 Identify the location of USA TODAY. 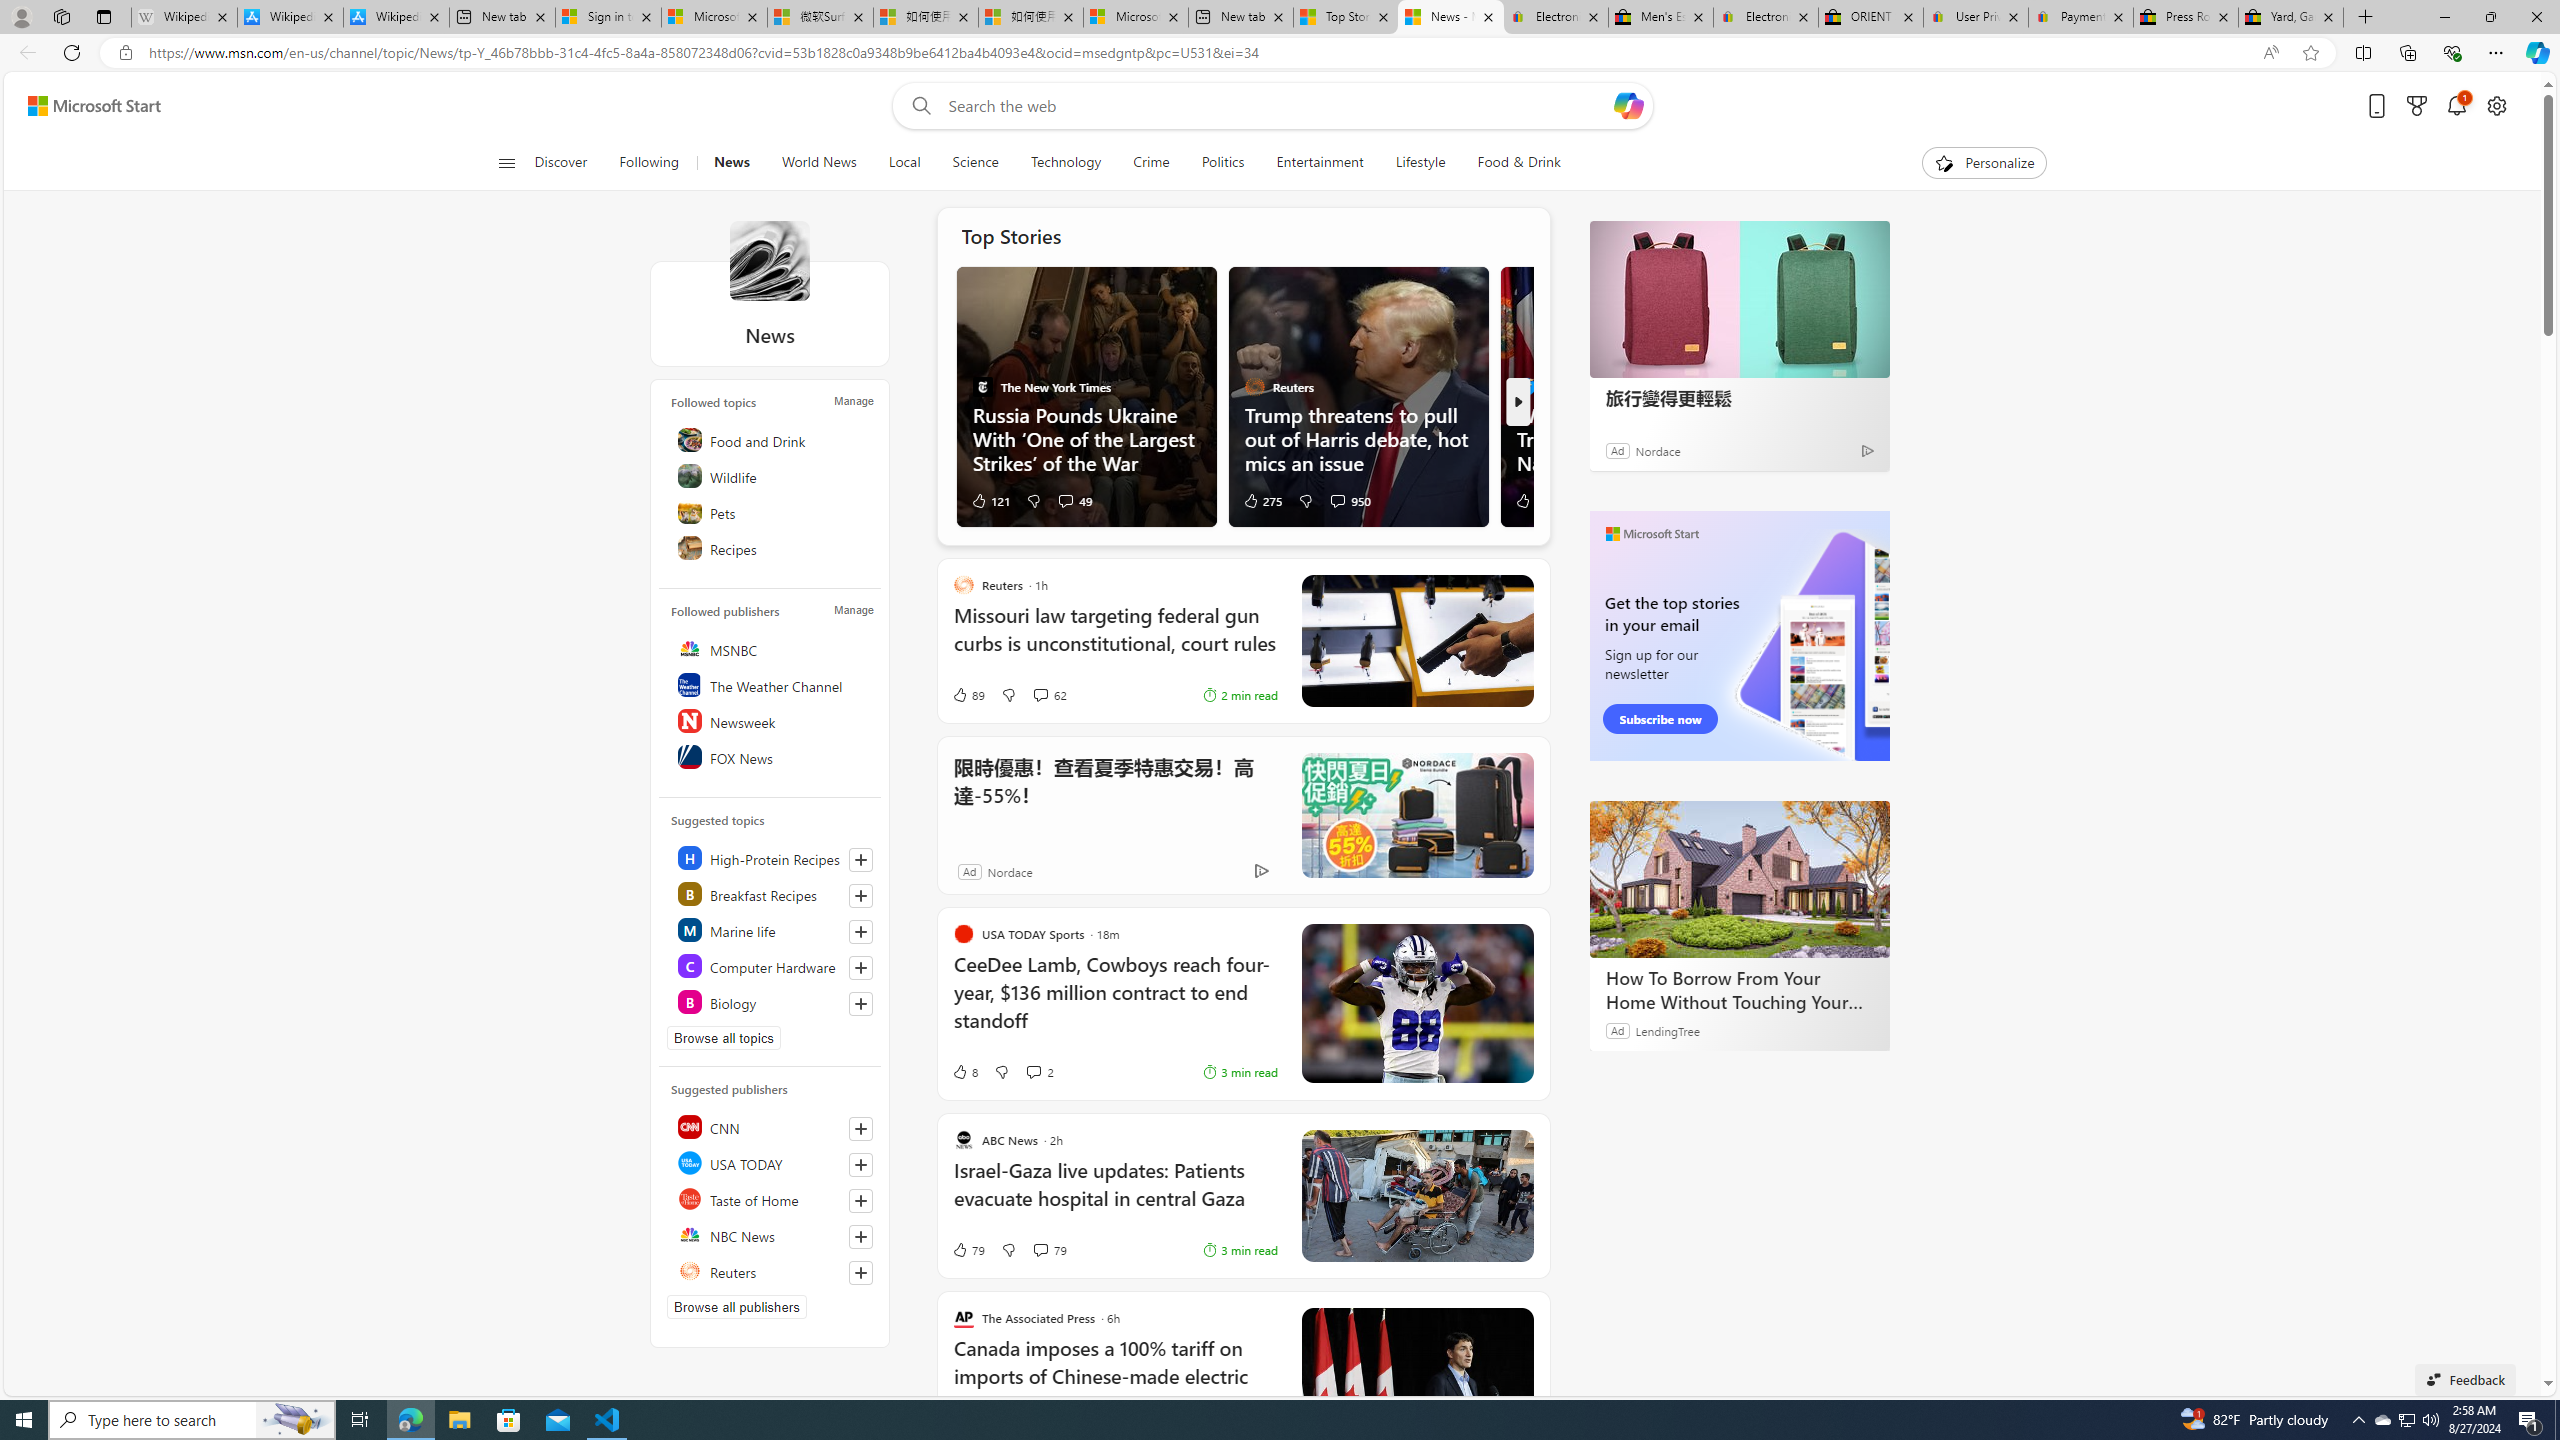
(773, 1163).